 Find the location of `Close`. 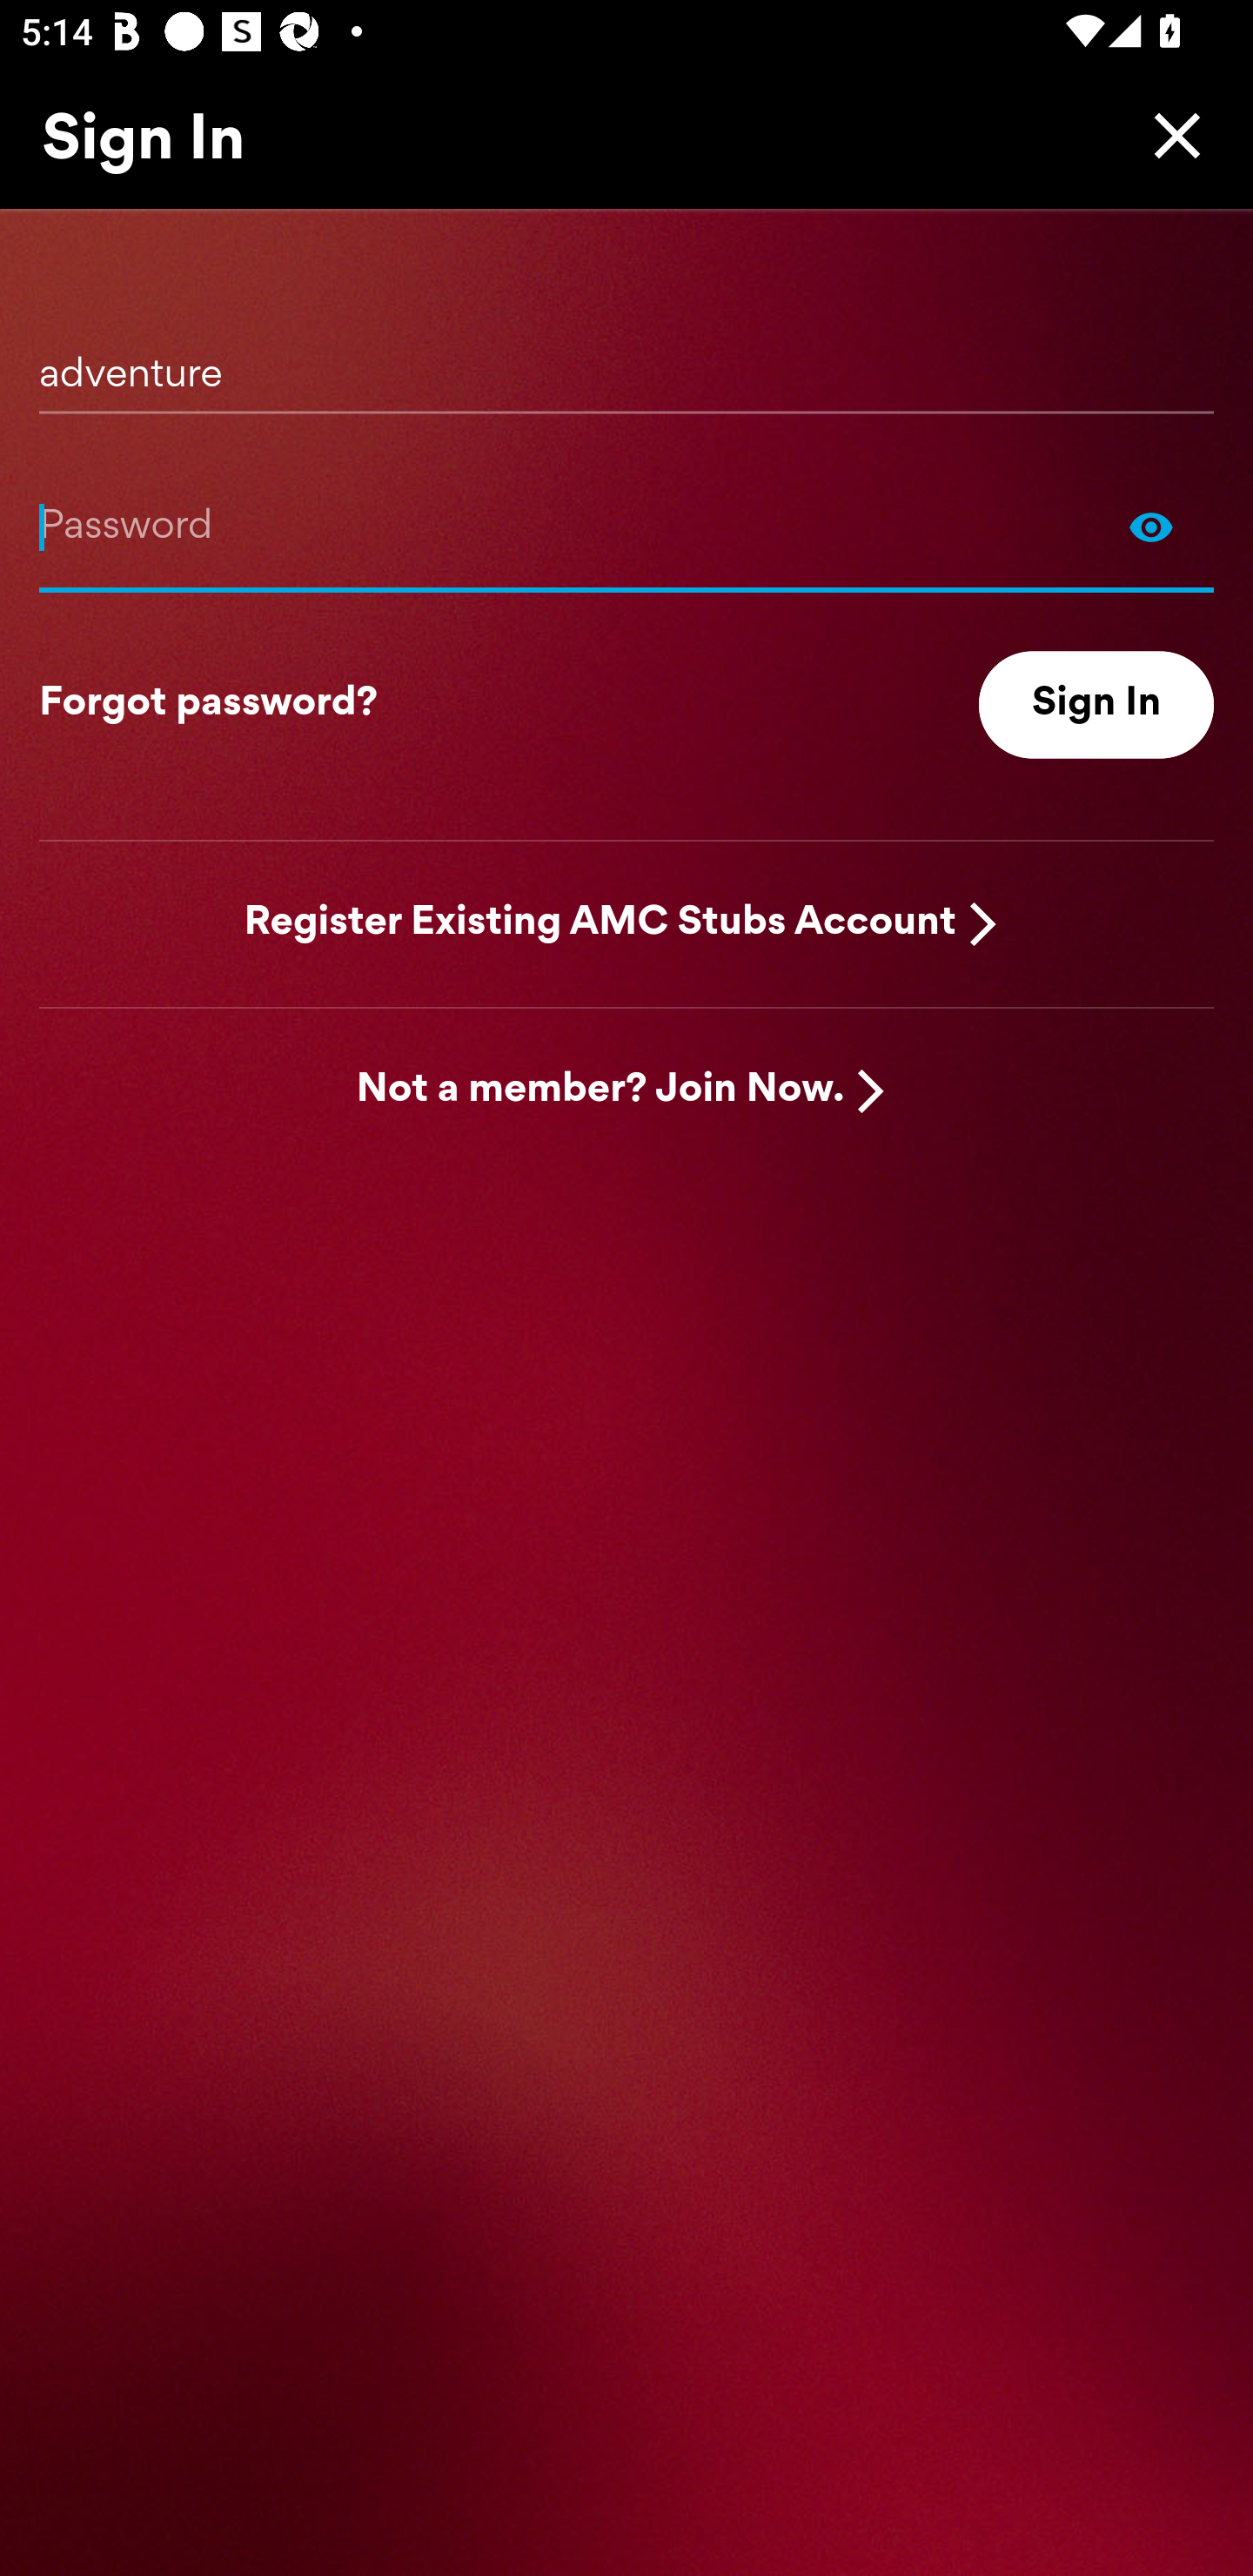

Close is located at coordinates (1169, 135).